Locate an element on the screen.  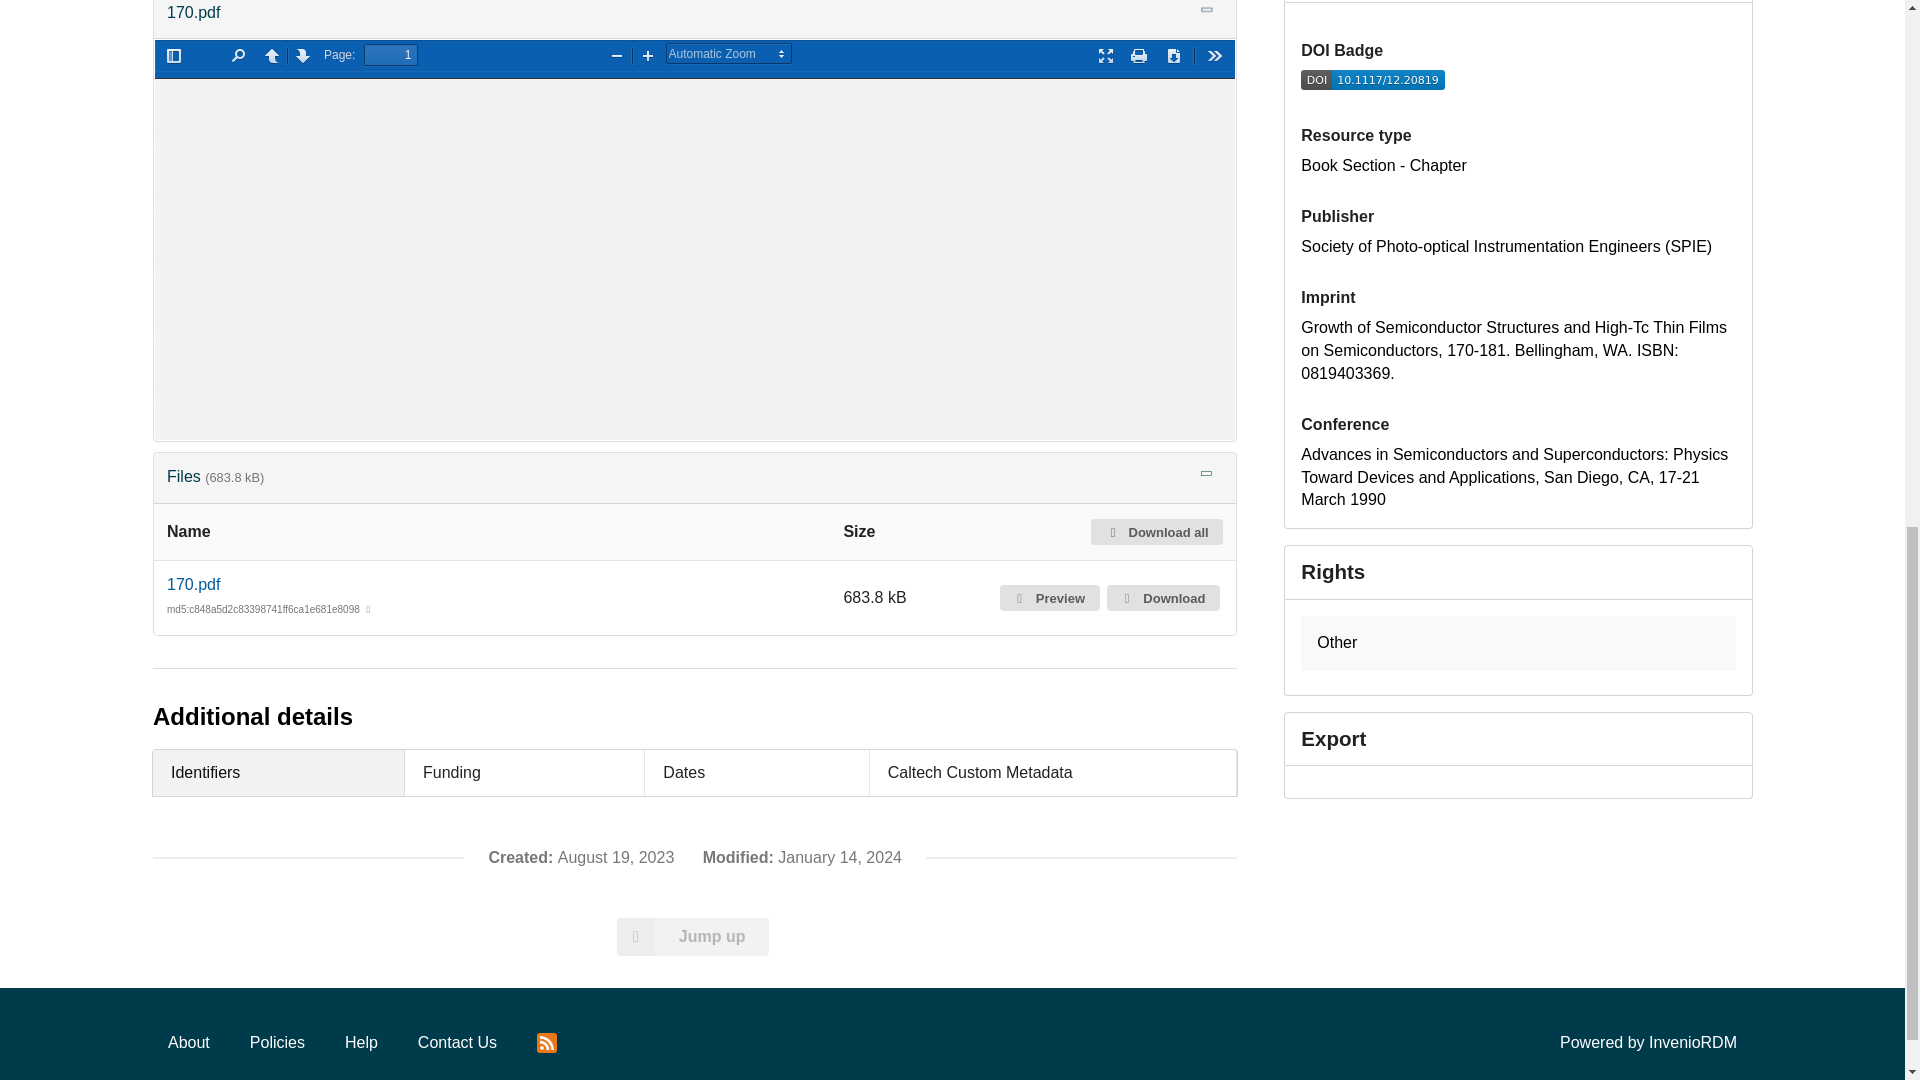
Dates is located at coordinates (757, 772).